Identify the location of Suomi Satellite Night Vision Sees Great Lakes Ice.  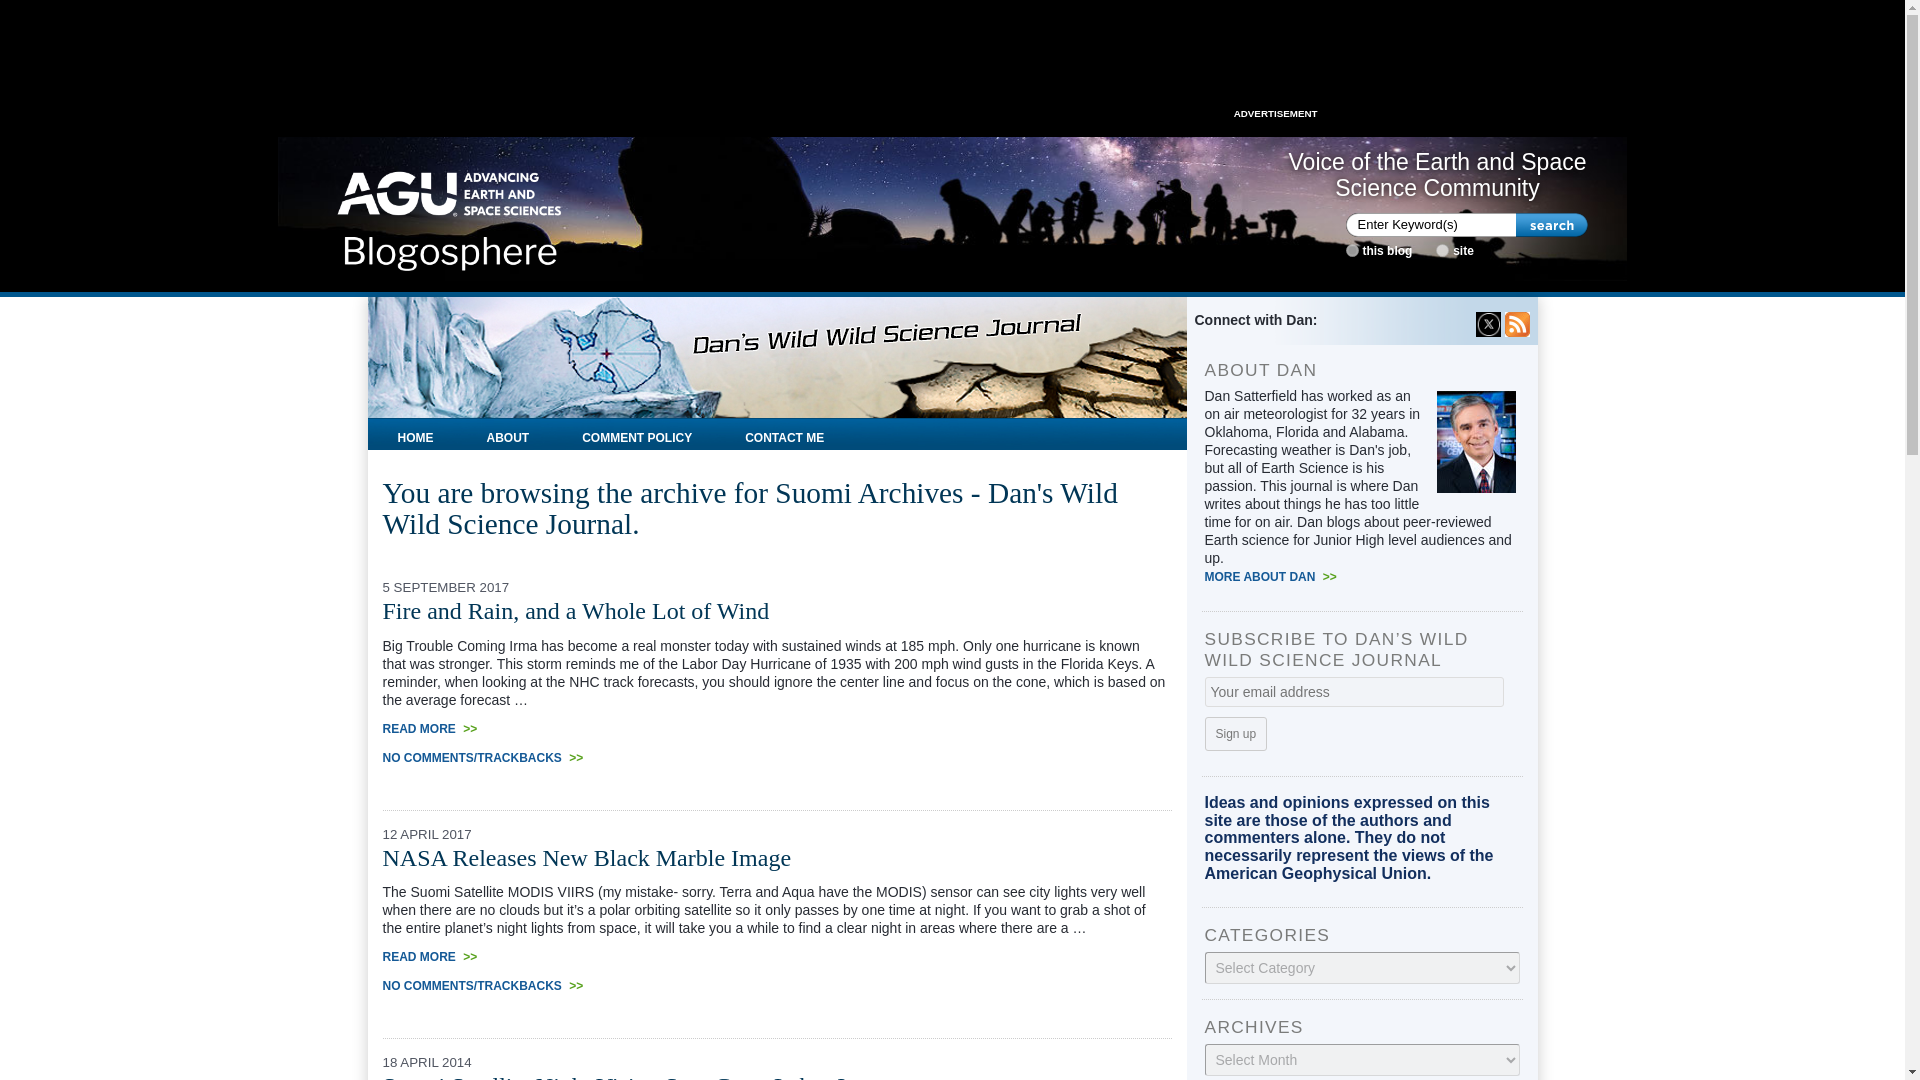
(624, 1076).